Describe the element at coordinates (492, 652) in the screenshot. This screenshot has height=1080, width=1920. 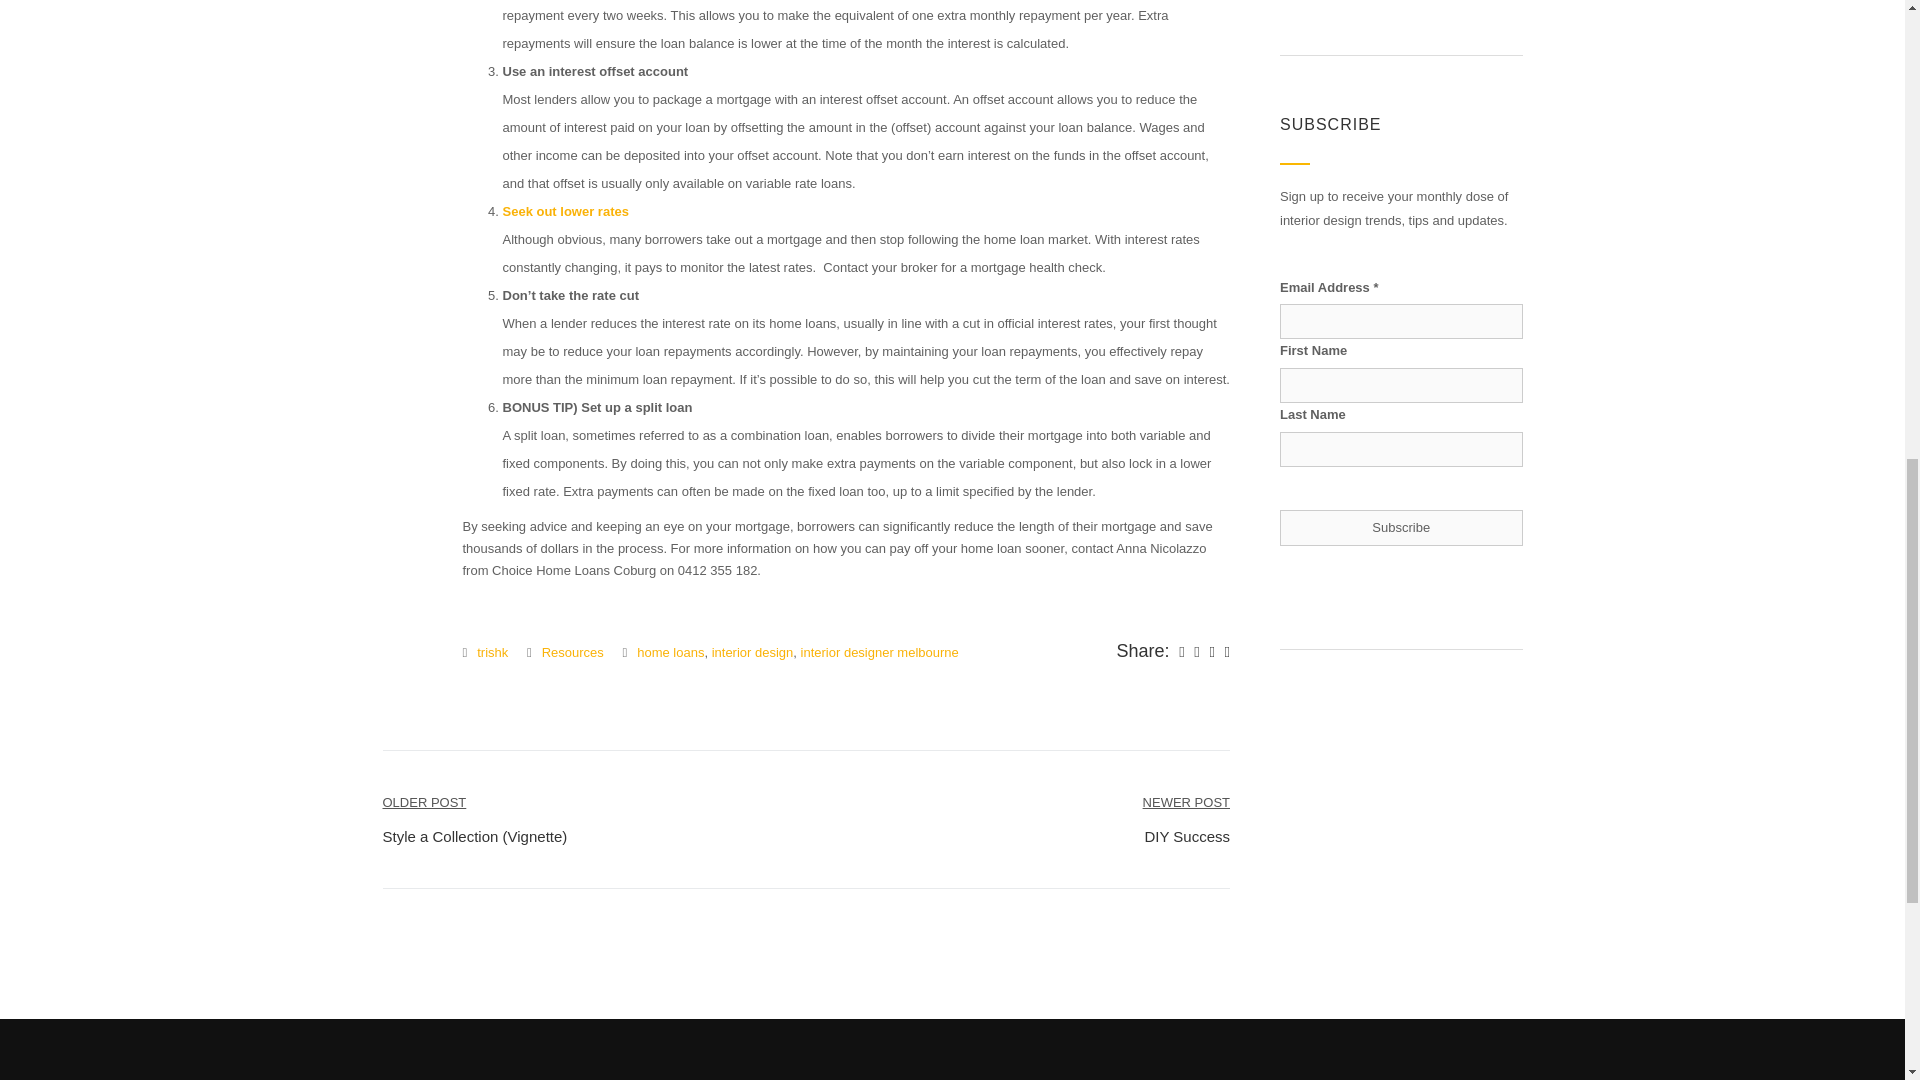
I see `Posts by trishk` at that location.